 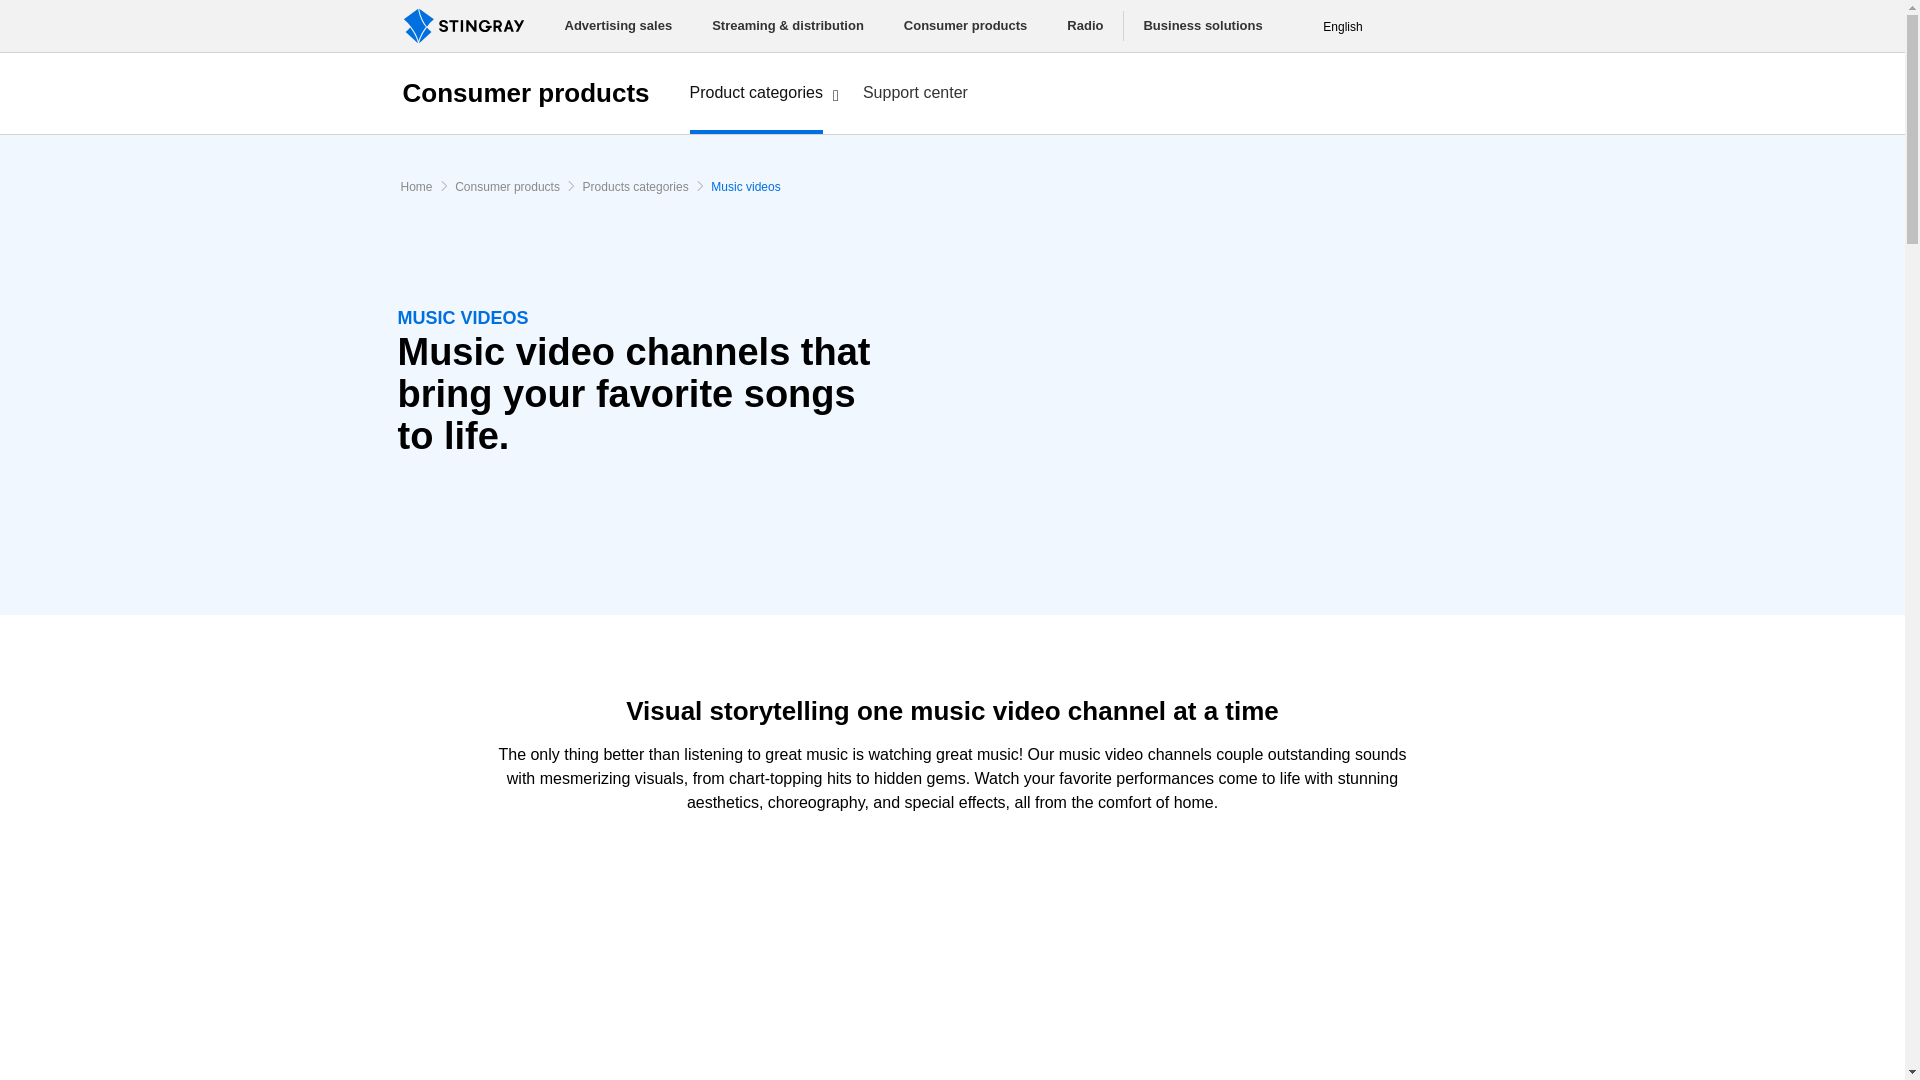 What do you see at coordinates (1202, 26) in the screenshot?
I see `Business solutions` at bounding box center [1202, 26].